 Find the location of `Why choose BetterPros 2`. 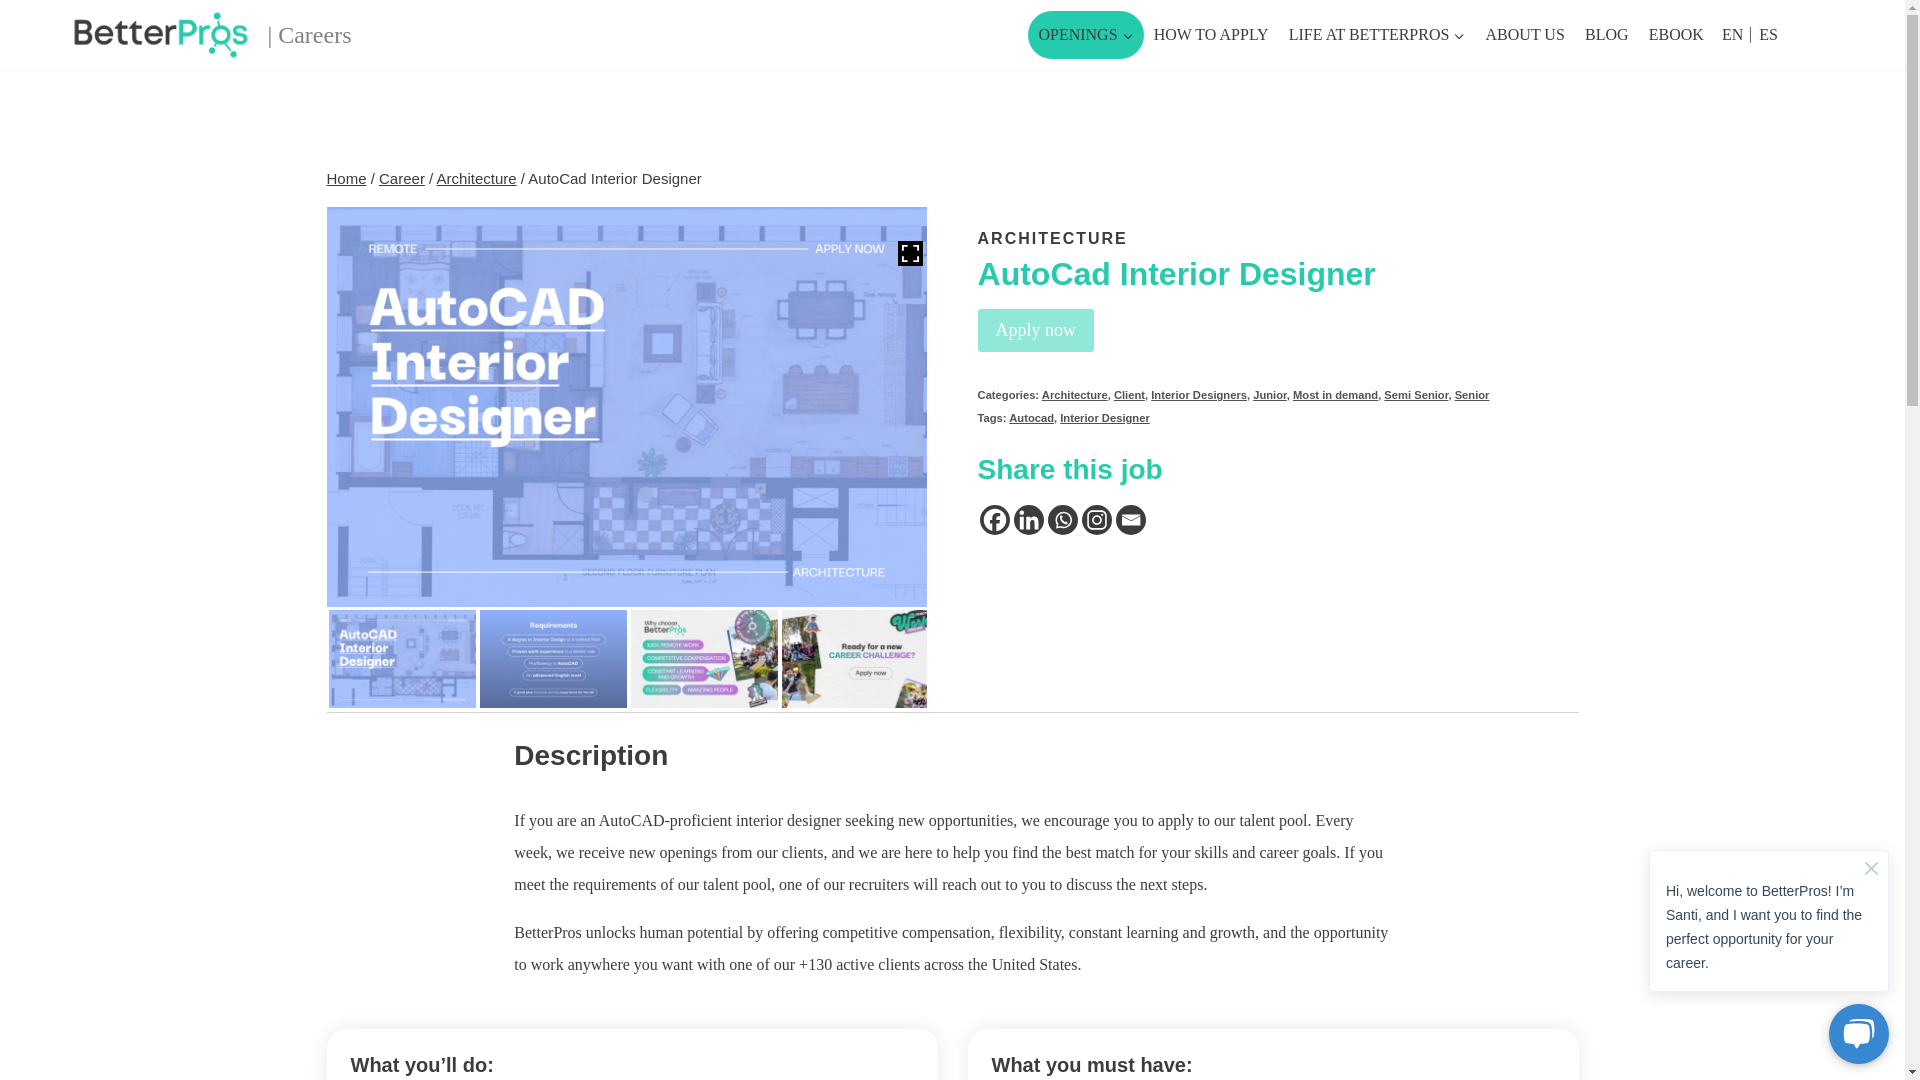

Why choose BetterPros 2 is located at coordinates (855, 659).